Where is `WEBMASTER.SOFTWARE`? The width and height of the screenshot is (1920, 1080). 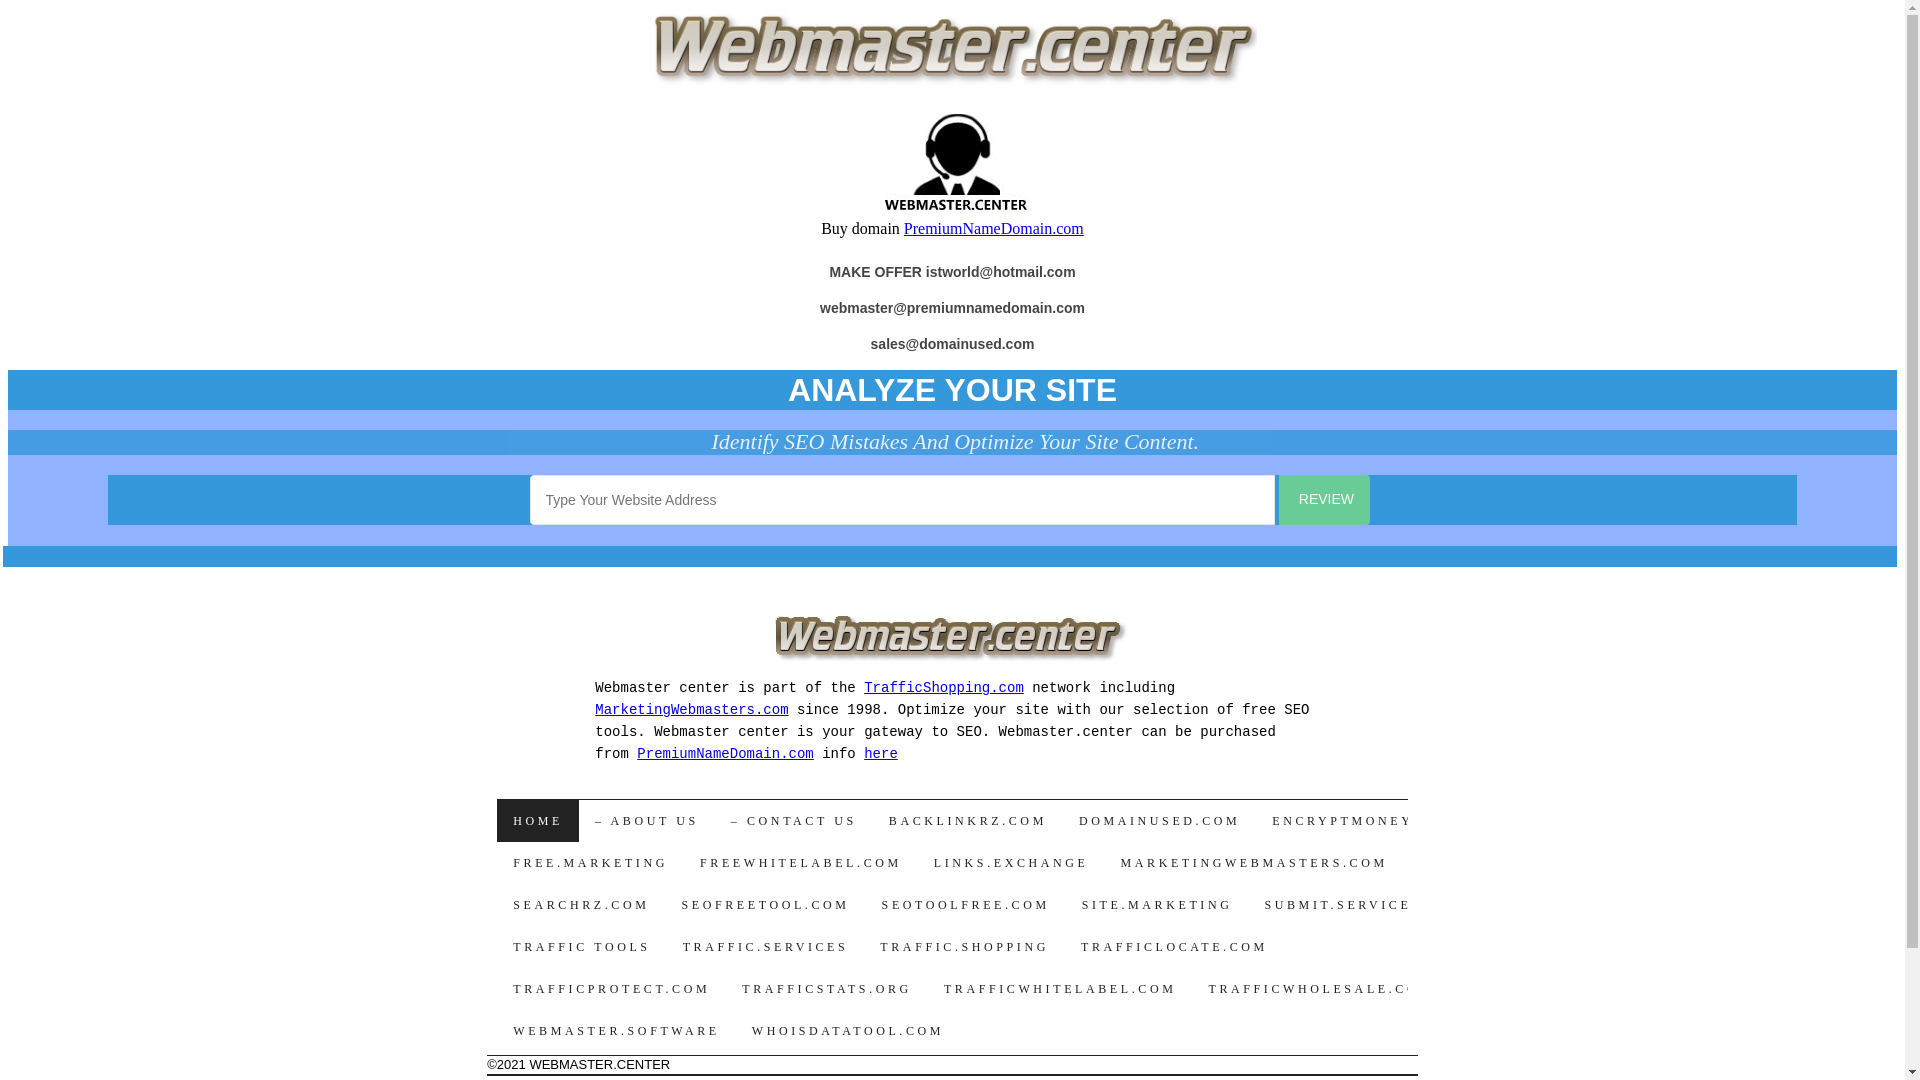
WEBMASTER.SOFTWARE is located at coordinates (616, 1031).